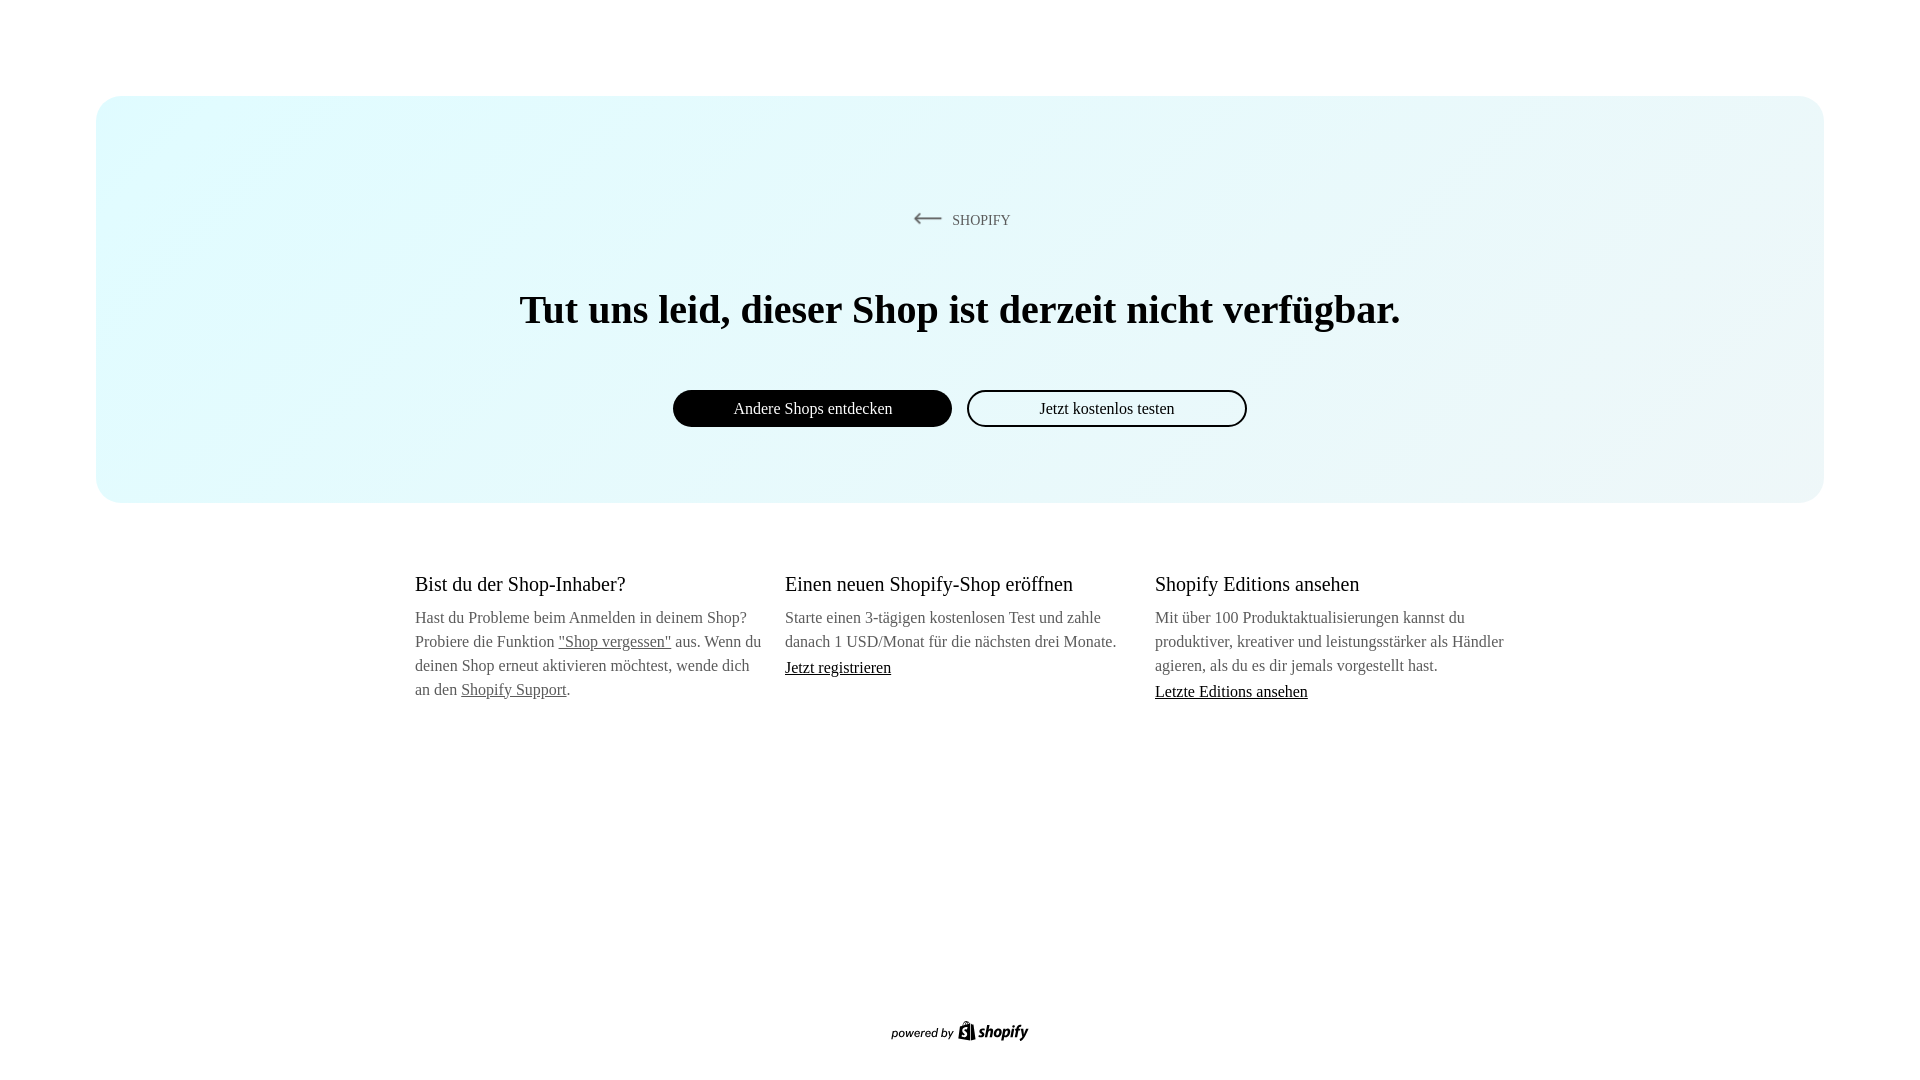  Describe the element at coordinates (513, 689) in the screenshot. I see `Shopify Support` at that location.